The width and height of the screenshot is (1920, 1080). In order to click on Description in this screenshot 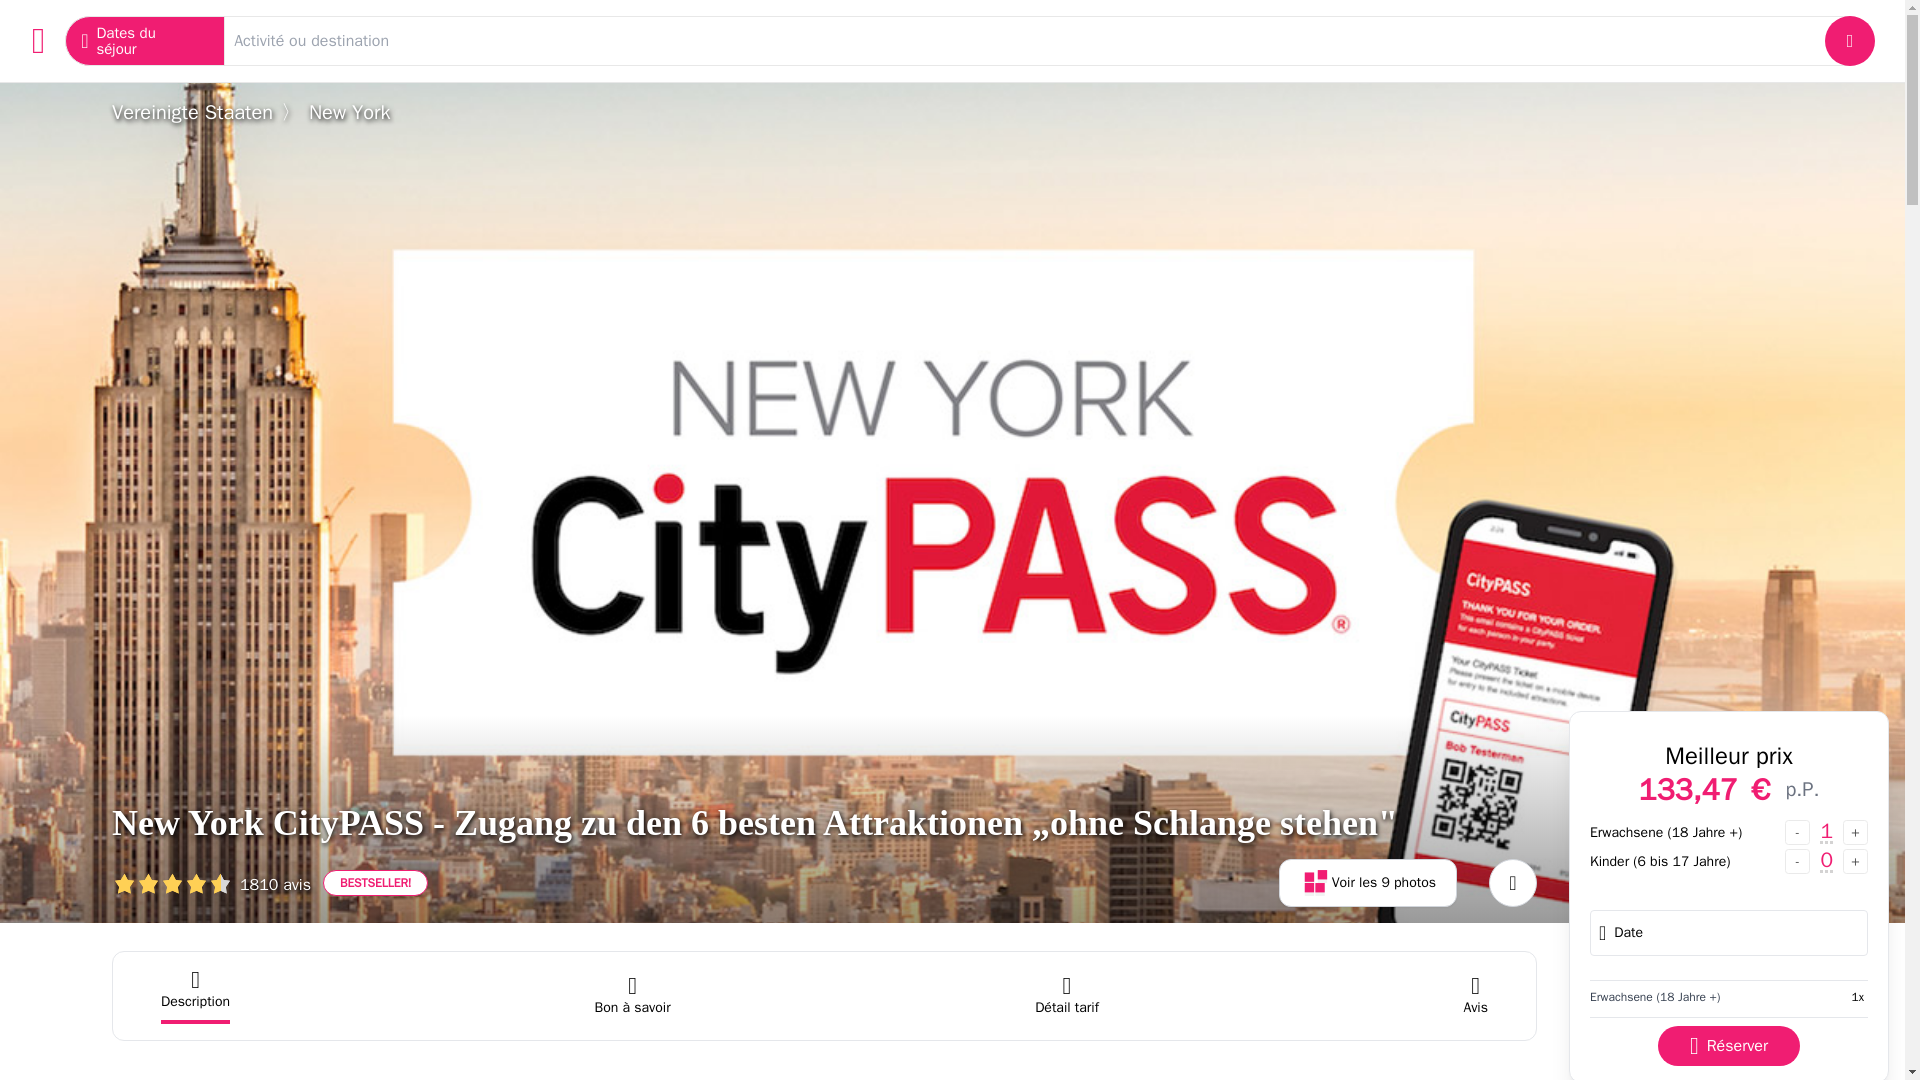, I will do `click(196, 995)`.